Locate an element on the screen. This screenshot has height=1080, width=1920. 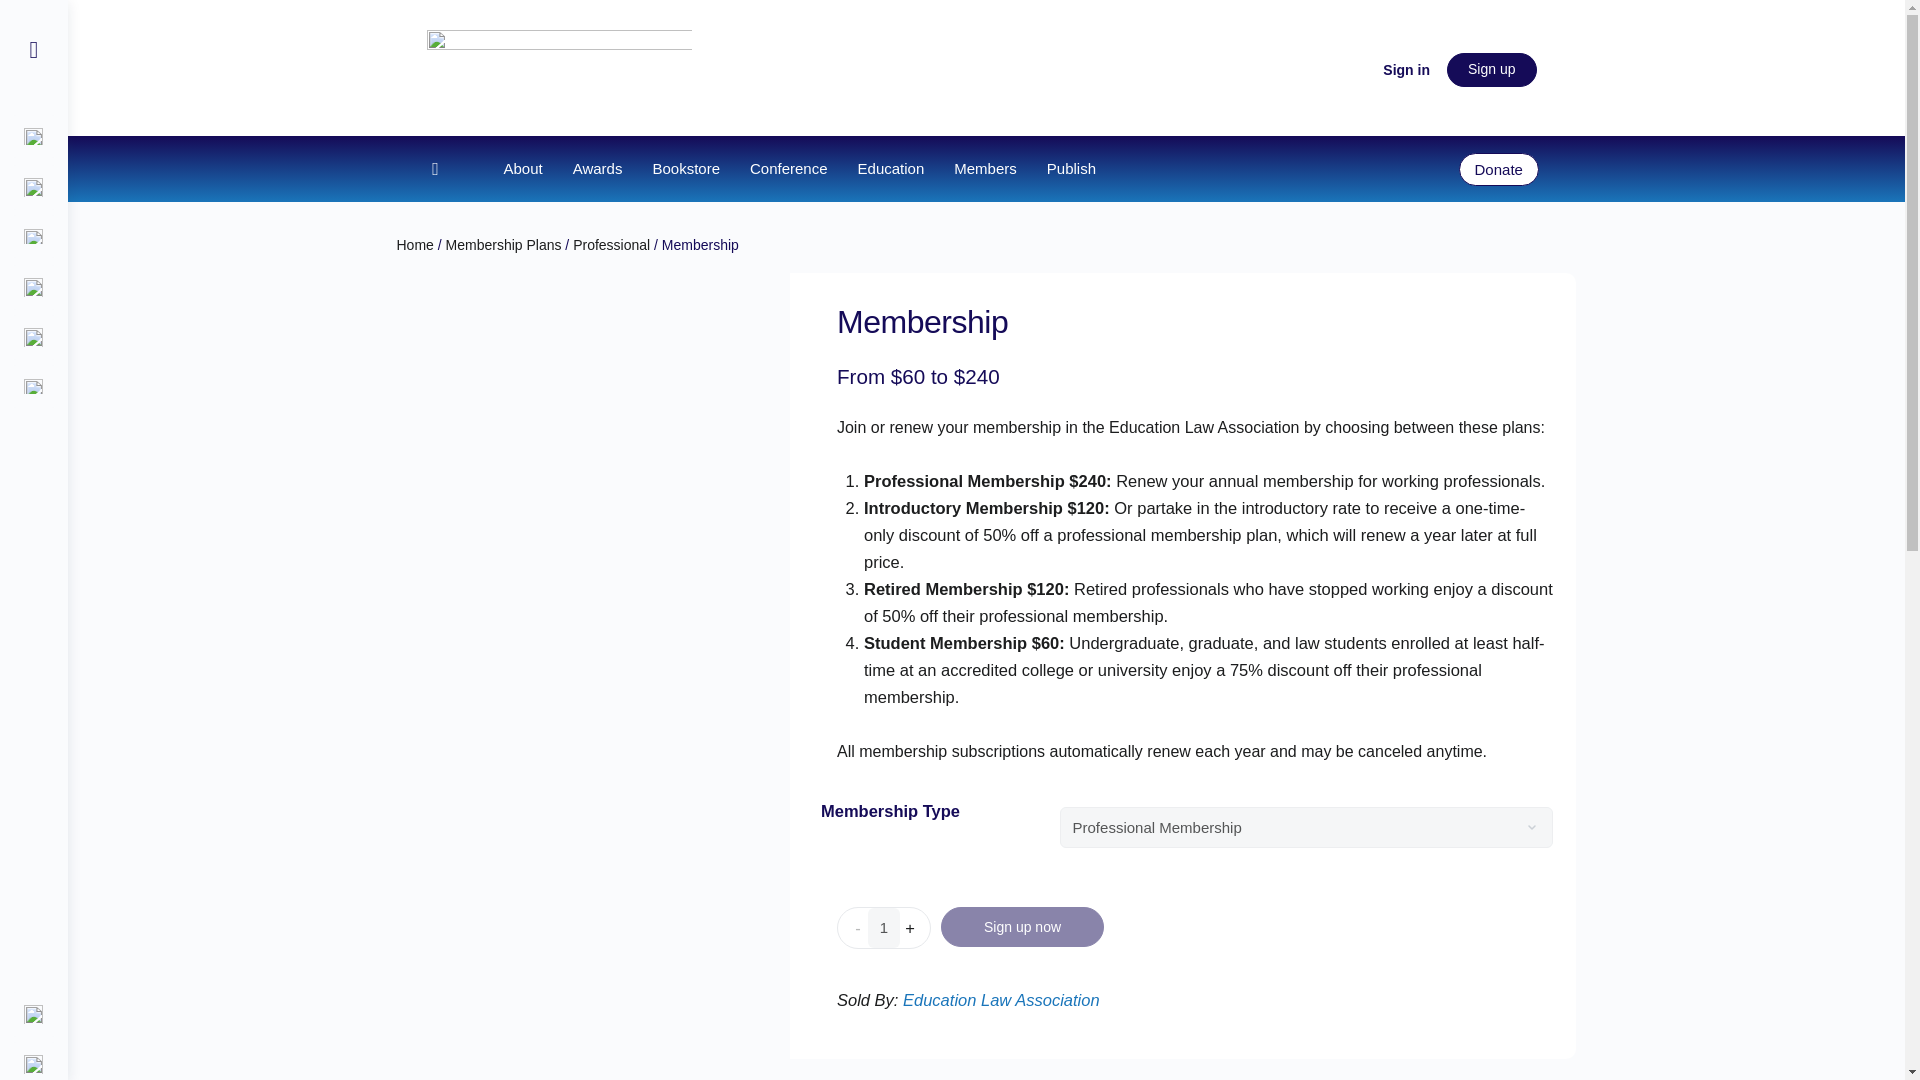
Education Law Association is located at coordinates (1001, 1000).